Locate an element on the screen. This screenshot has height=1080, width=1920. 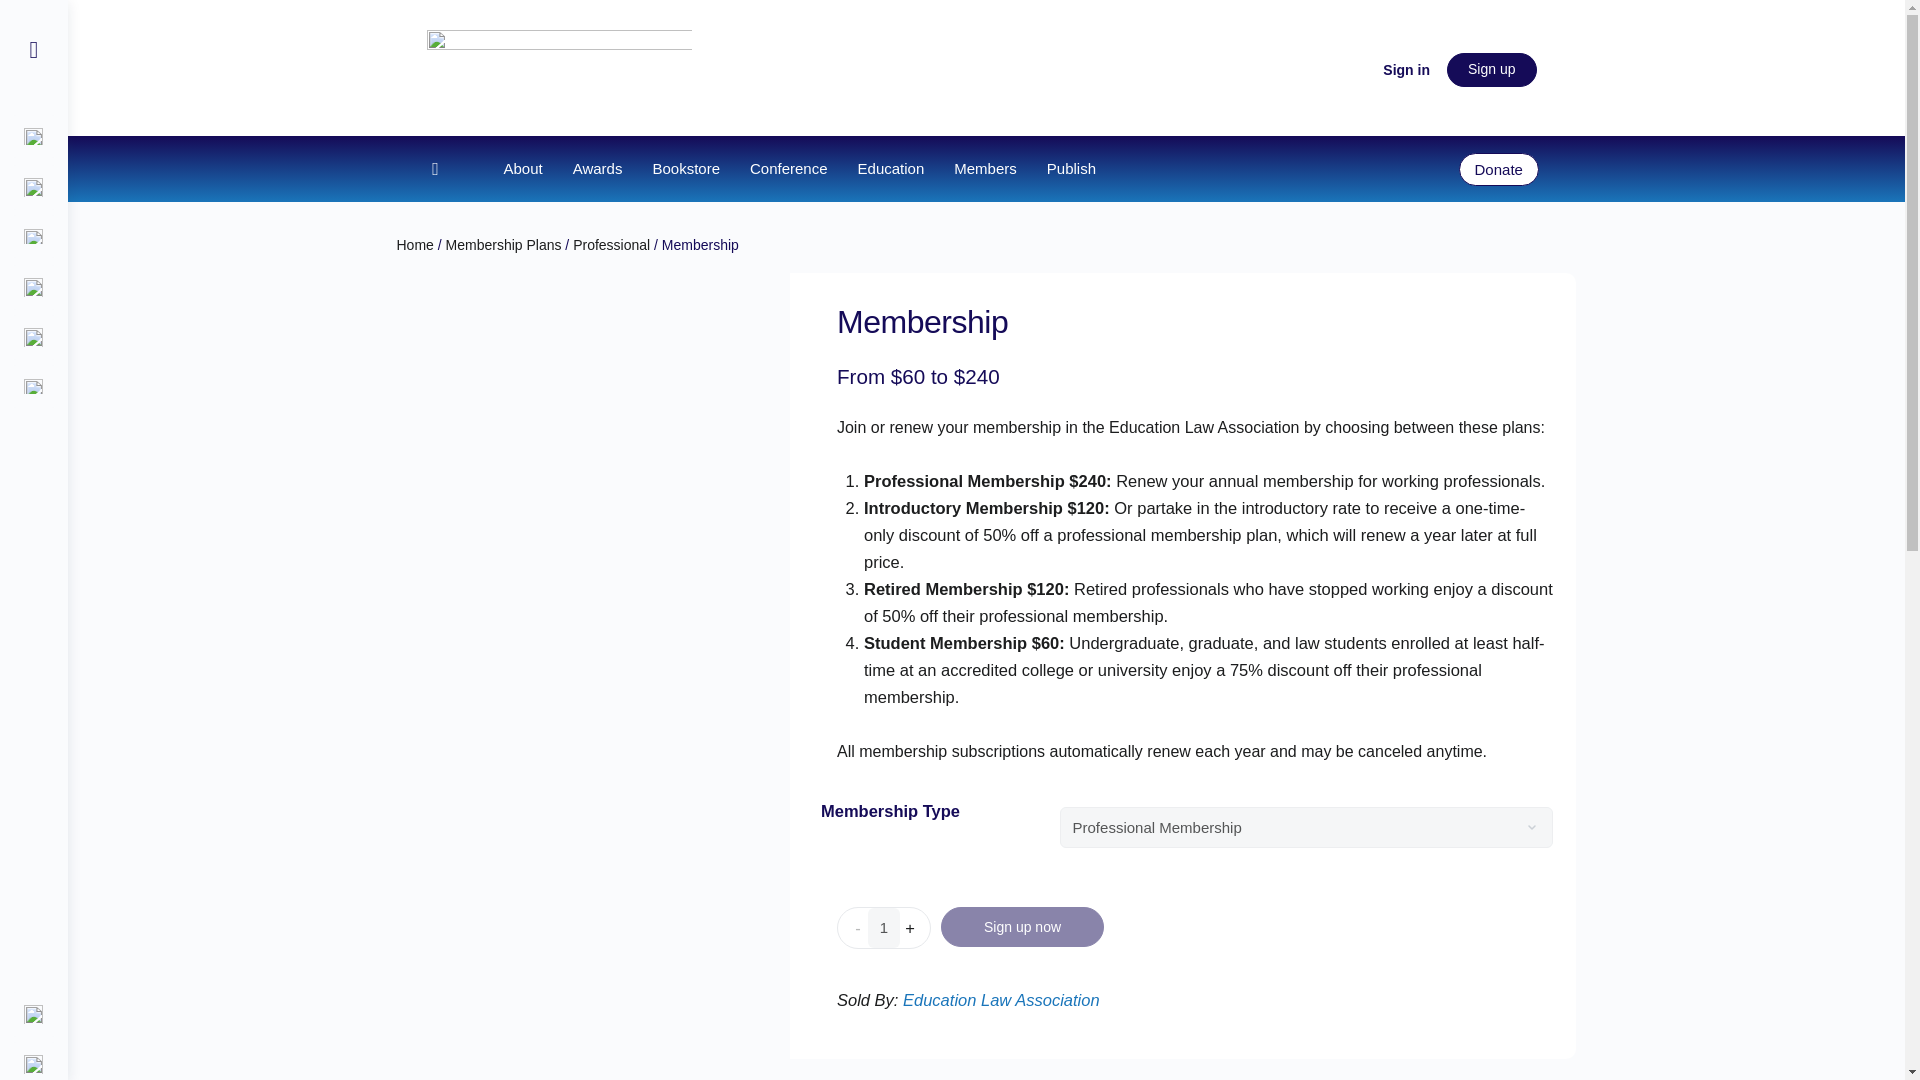
Education Law Association is located at coordinates (1001, 1000).